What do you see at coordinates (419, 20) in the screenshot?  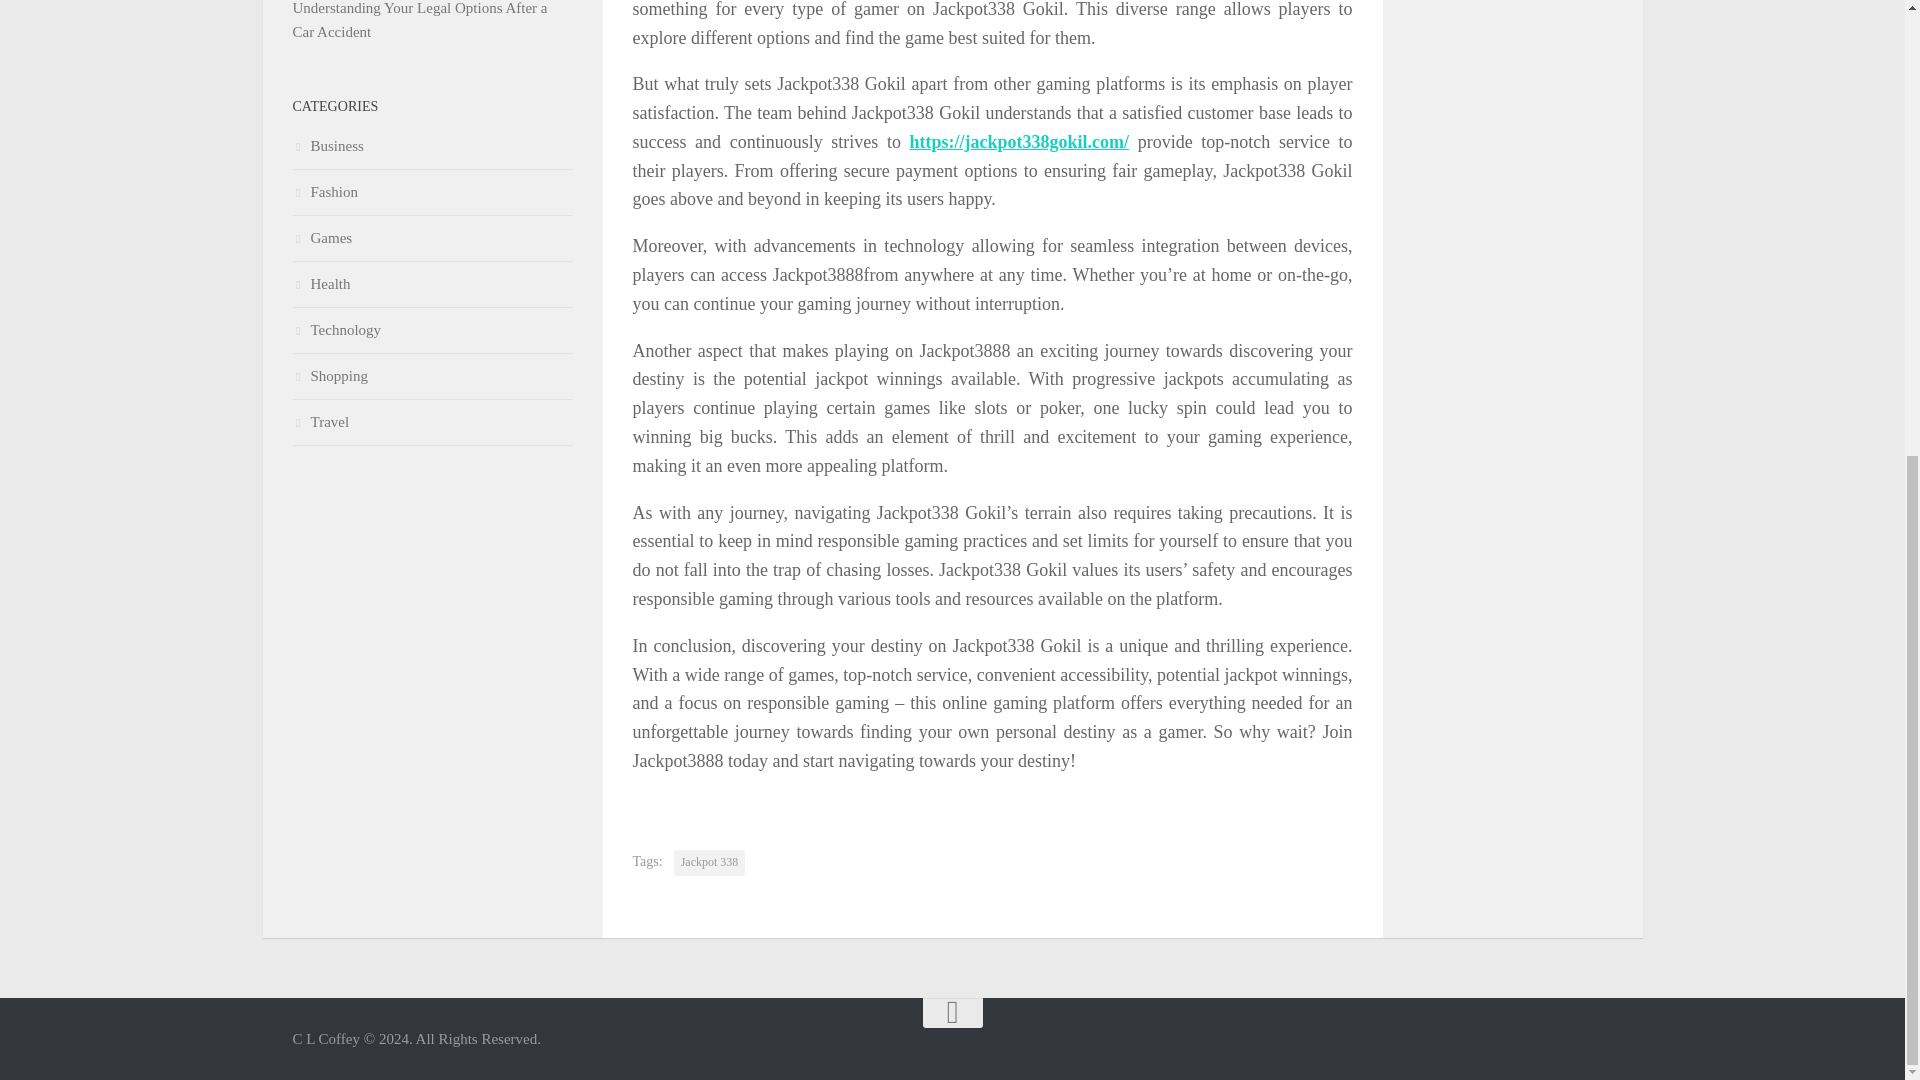 I see `Understanding Your Legal Options After a Car Accident` at bounding box center [419, 20].